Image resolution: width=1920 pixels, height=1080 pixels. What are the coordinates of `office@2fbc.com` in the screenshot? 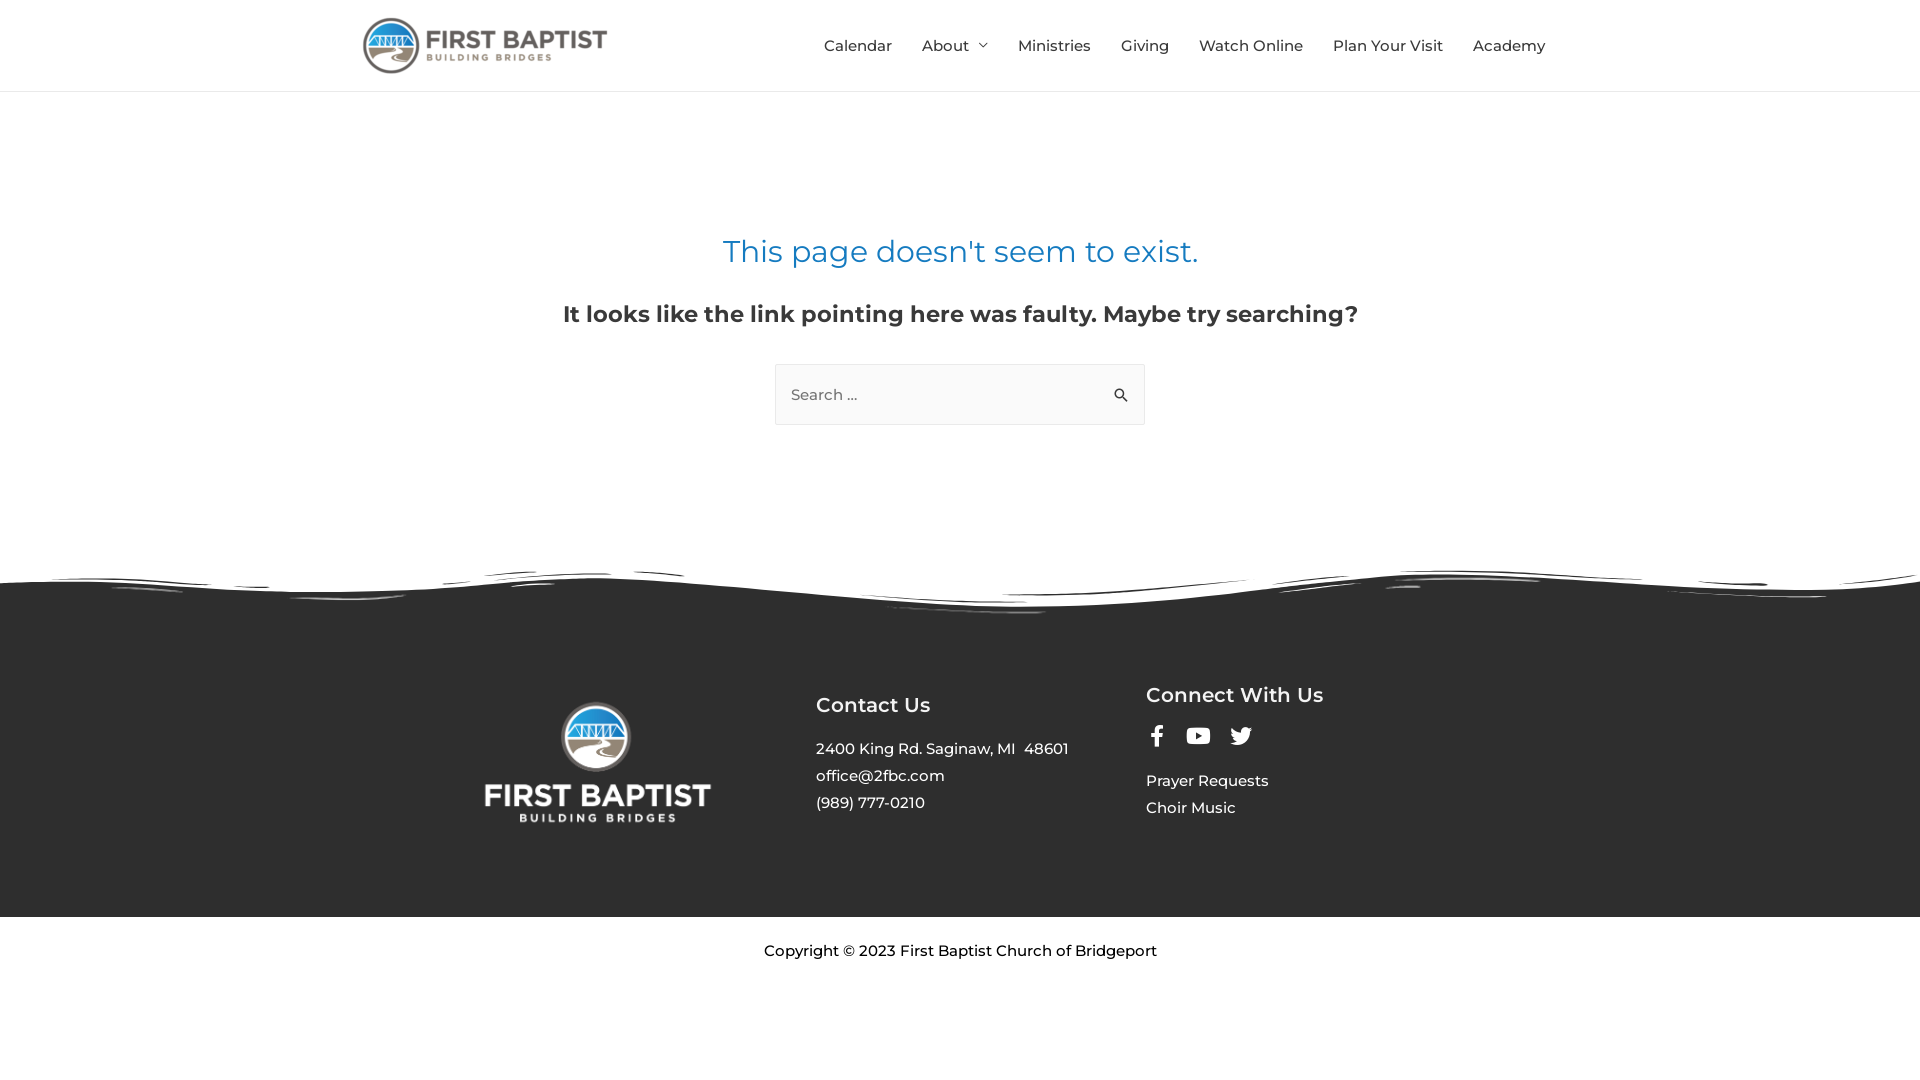 It's located at (880, 776).